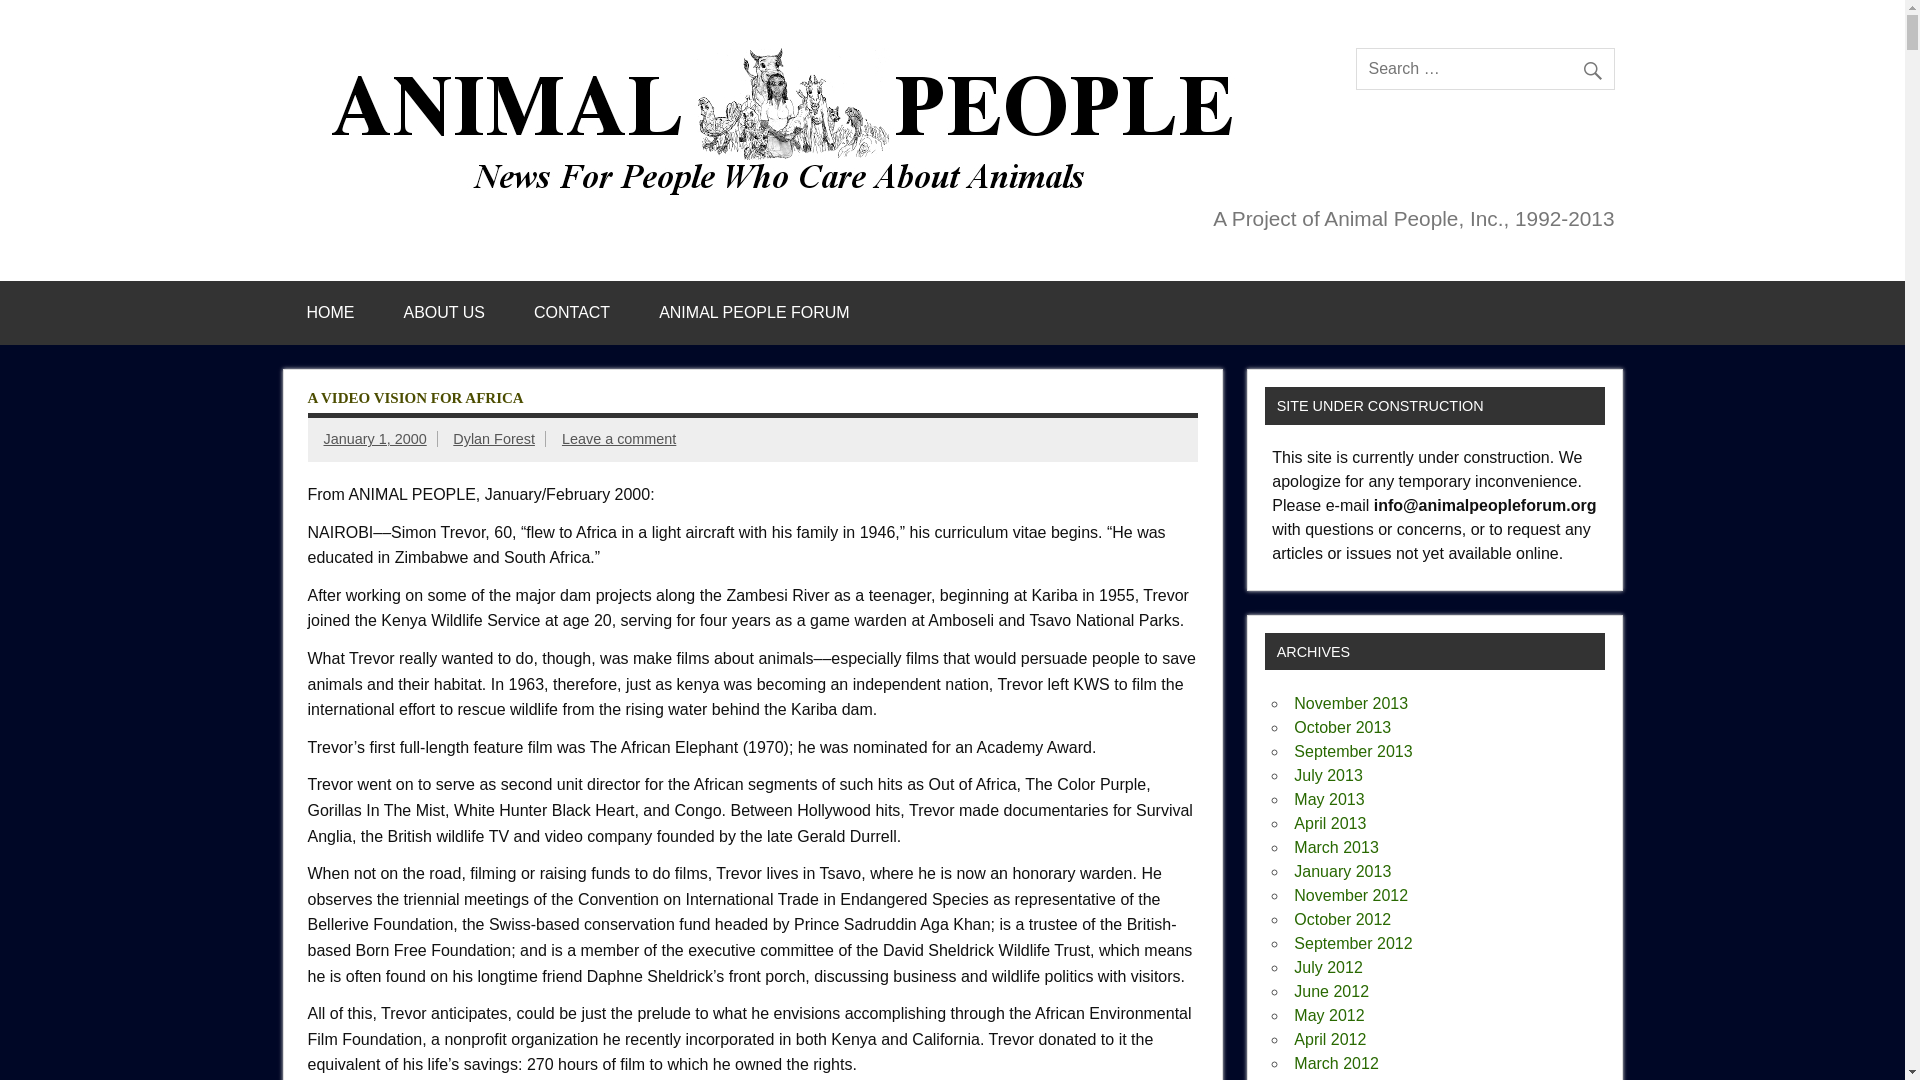 Image resolution: width=1920 pixels, height=1080 pixels. I want to click on April 2012, so click(1330, 1039).